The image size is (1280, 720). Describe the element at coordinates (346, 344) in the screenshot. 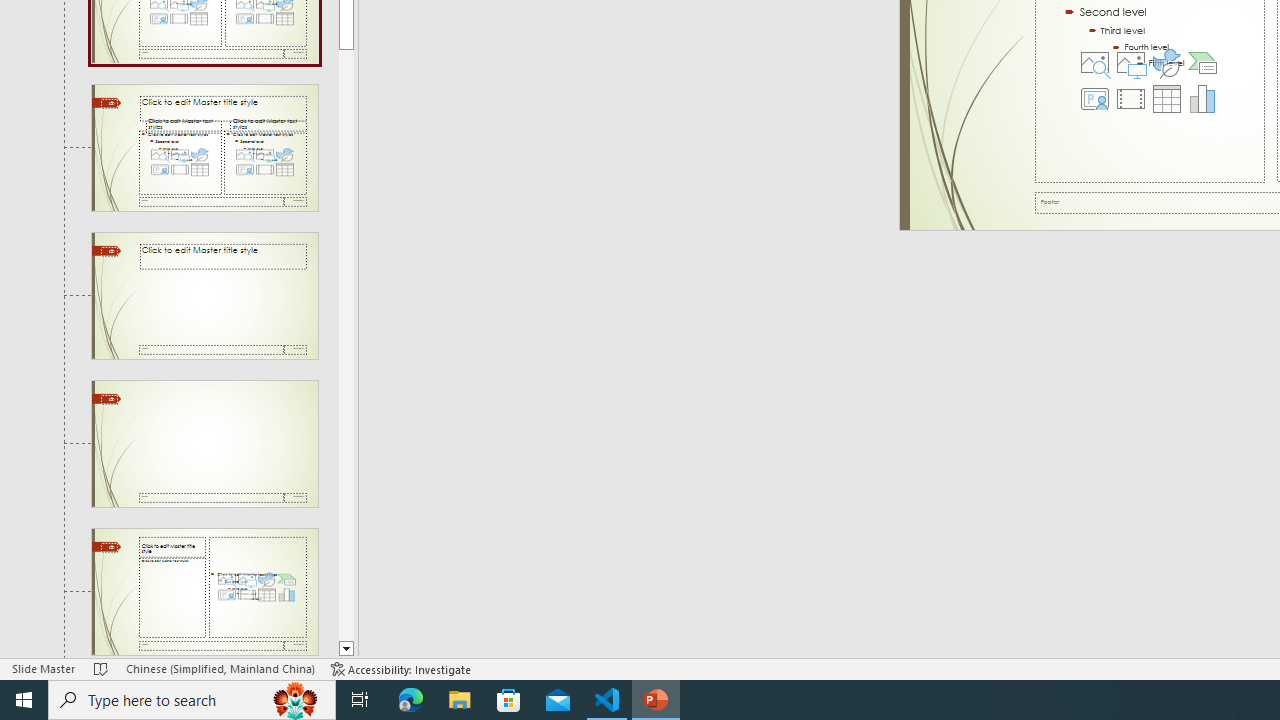

I see `Page down` at that location.